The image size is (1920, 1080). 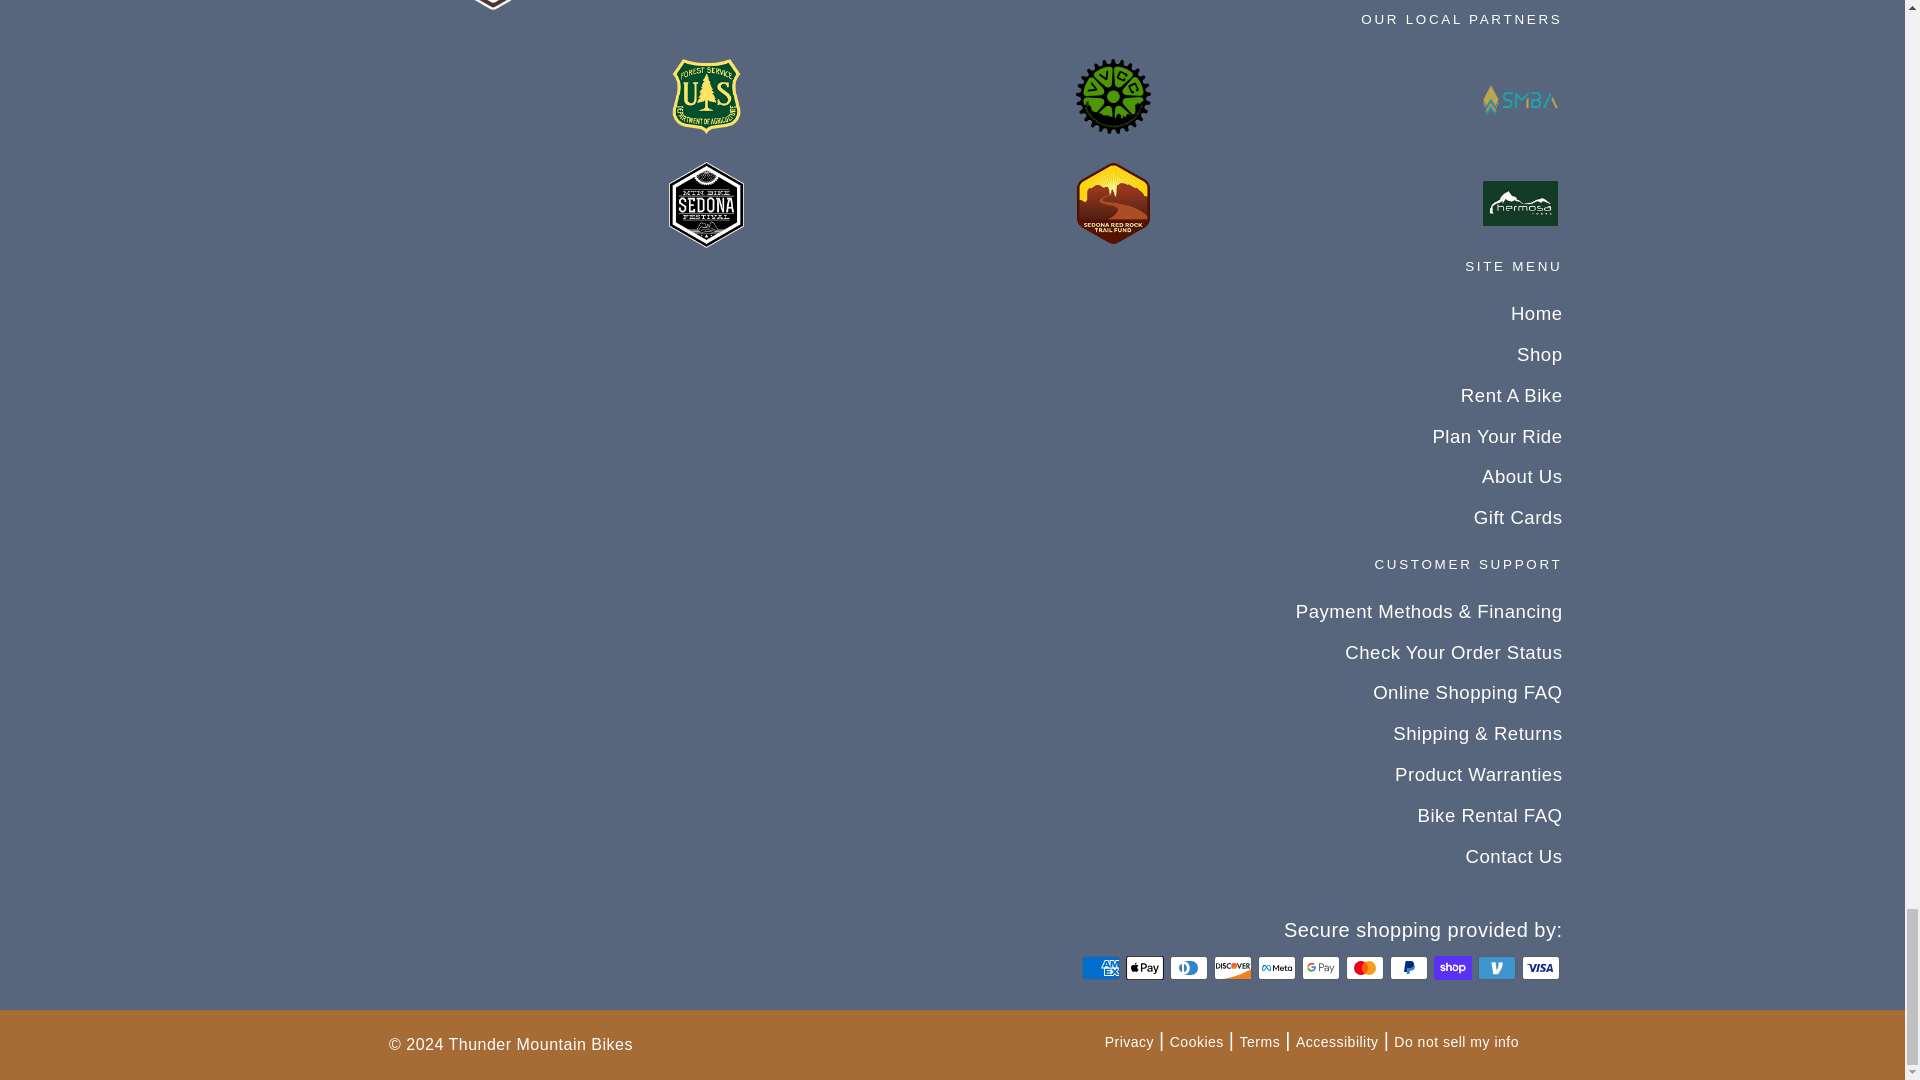 What do you see at coordinates (1540, 967) in the screenshot?
I see `Visa` at bounding box center [1540, 967].